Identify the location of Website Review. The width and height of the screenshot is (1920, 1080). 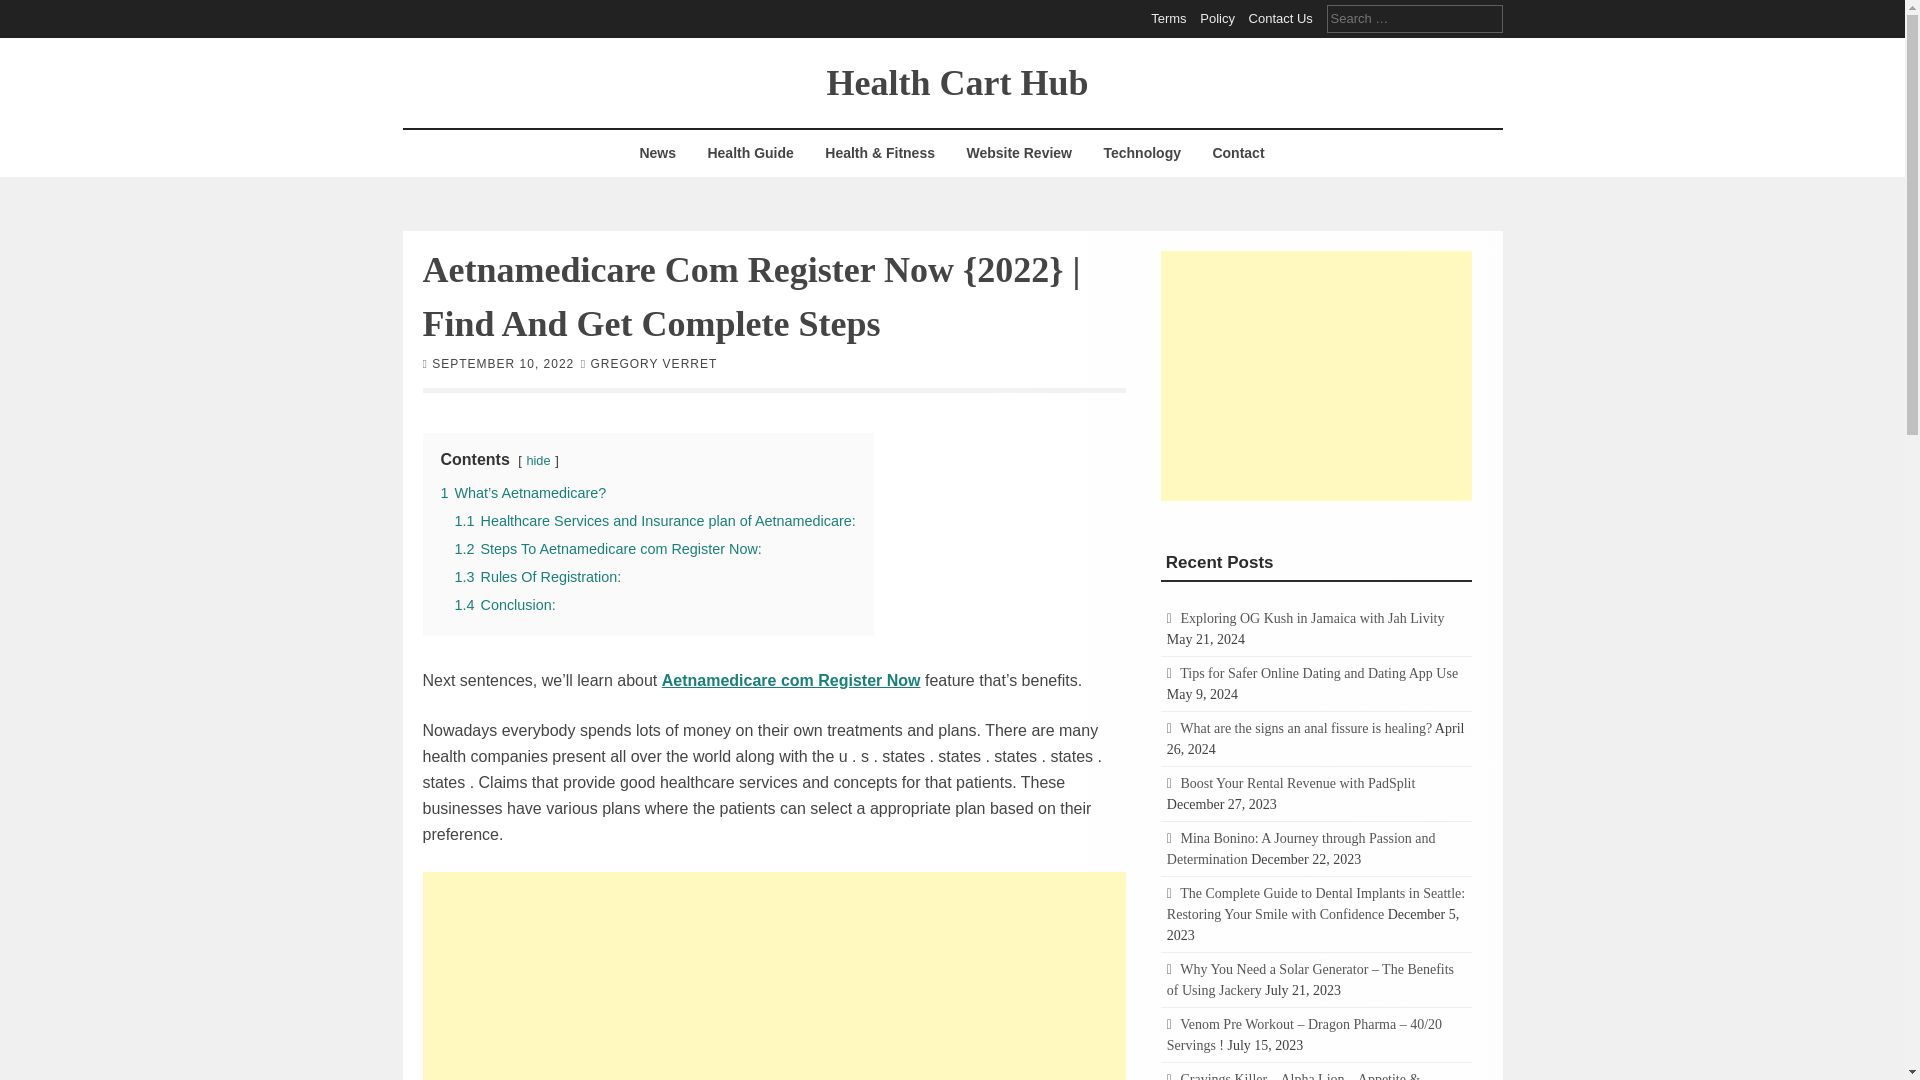
(1018, 153).